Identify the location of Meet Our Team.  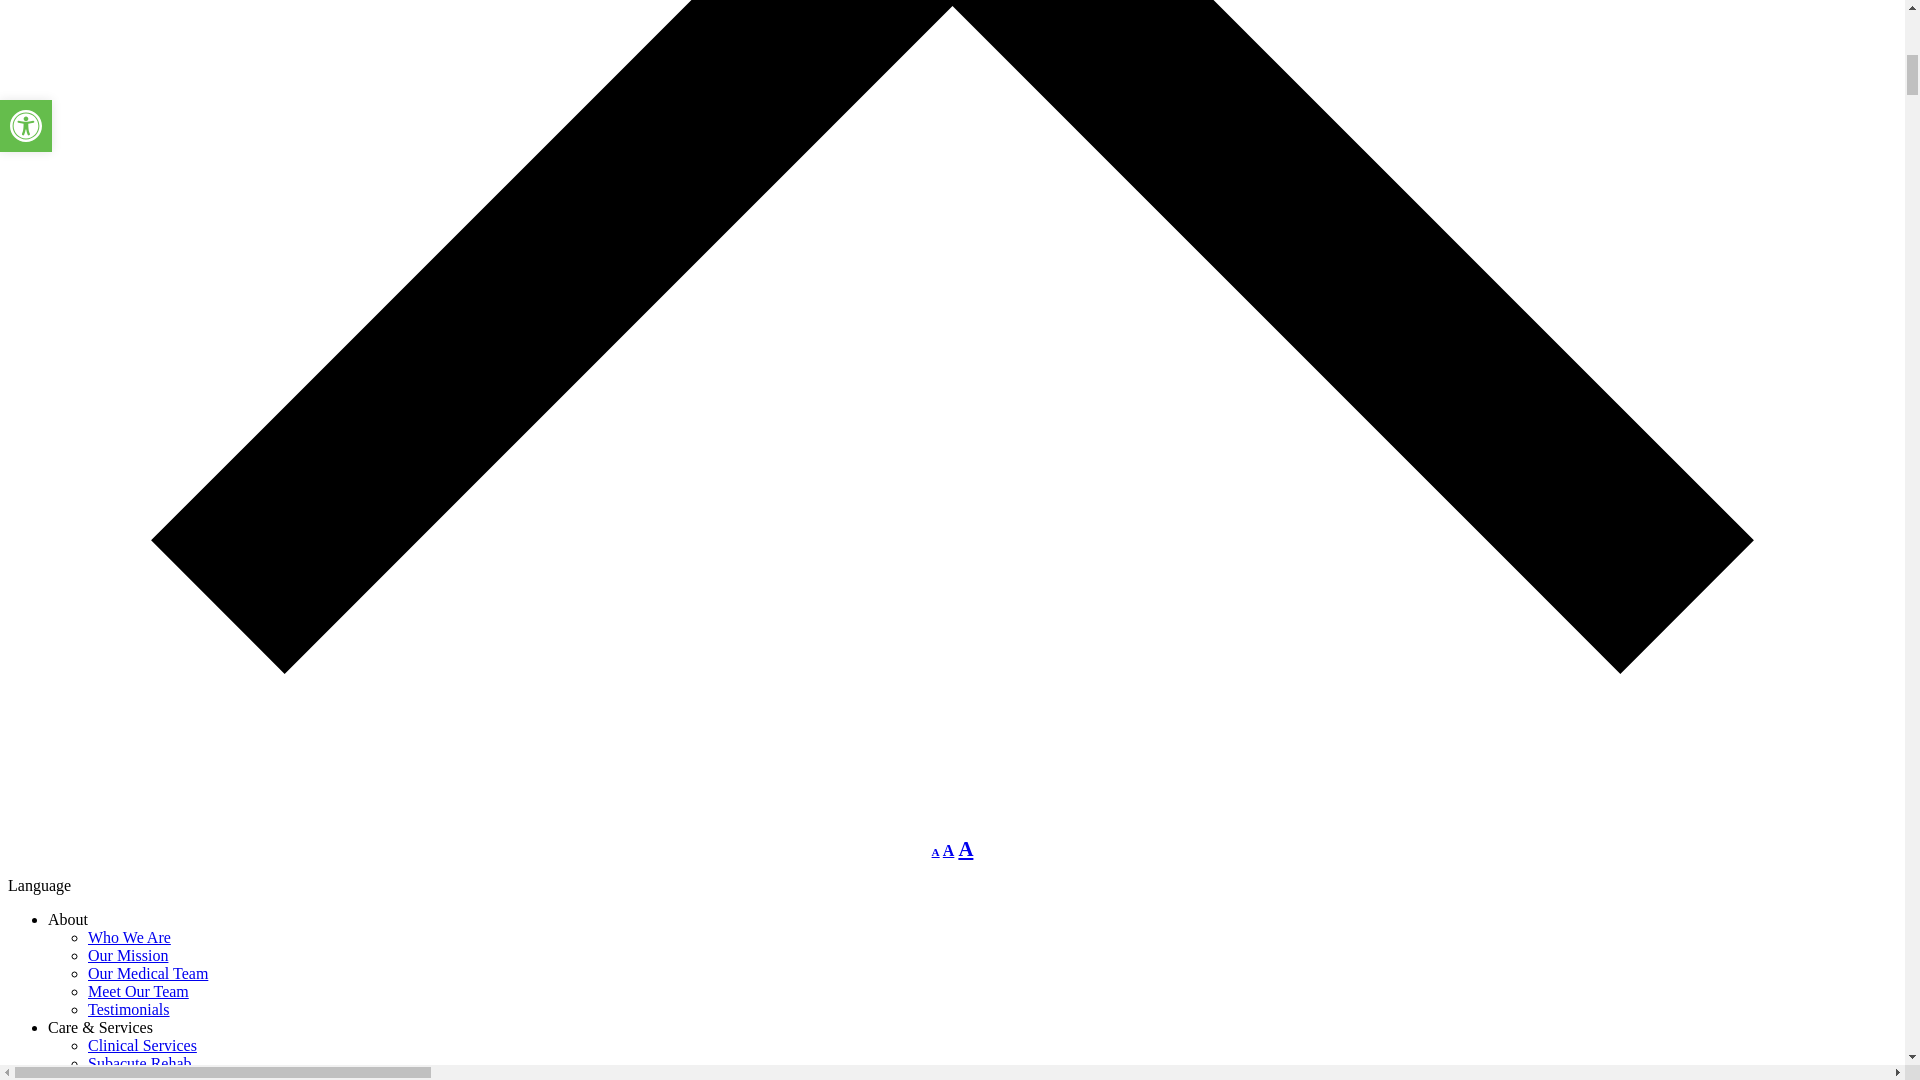
(138, 991).